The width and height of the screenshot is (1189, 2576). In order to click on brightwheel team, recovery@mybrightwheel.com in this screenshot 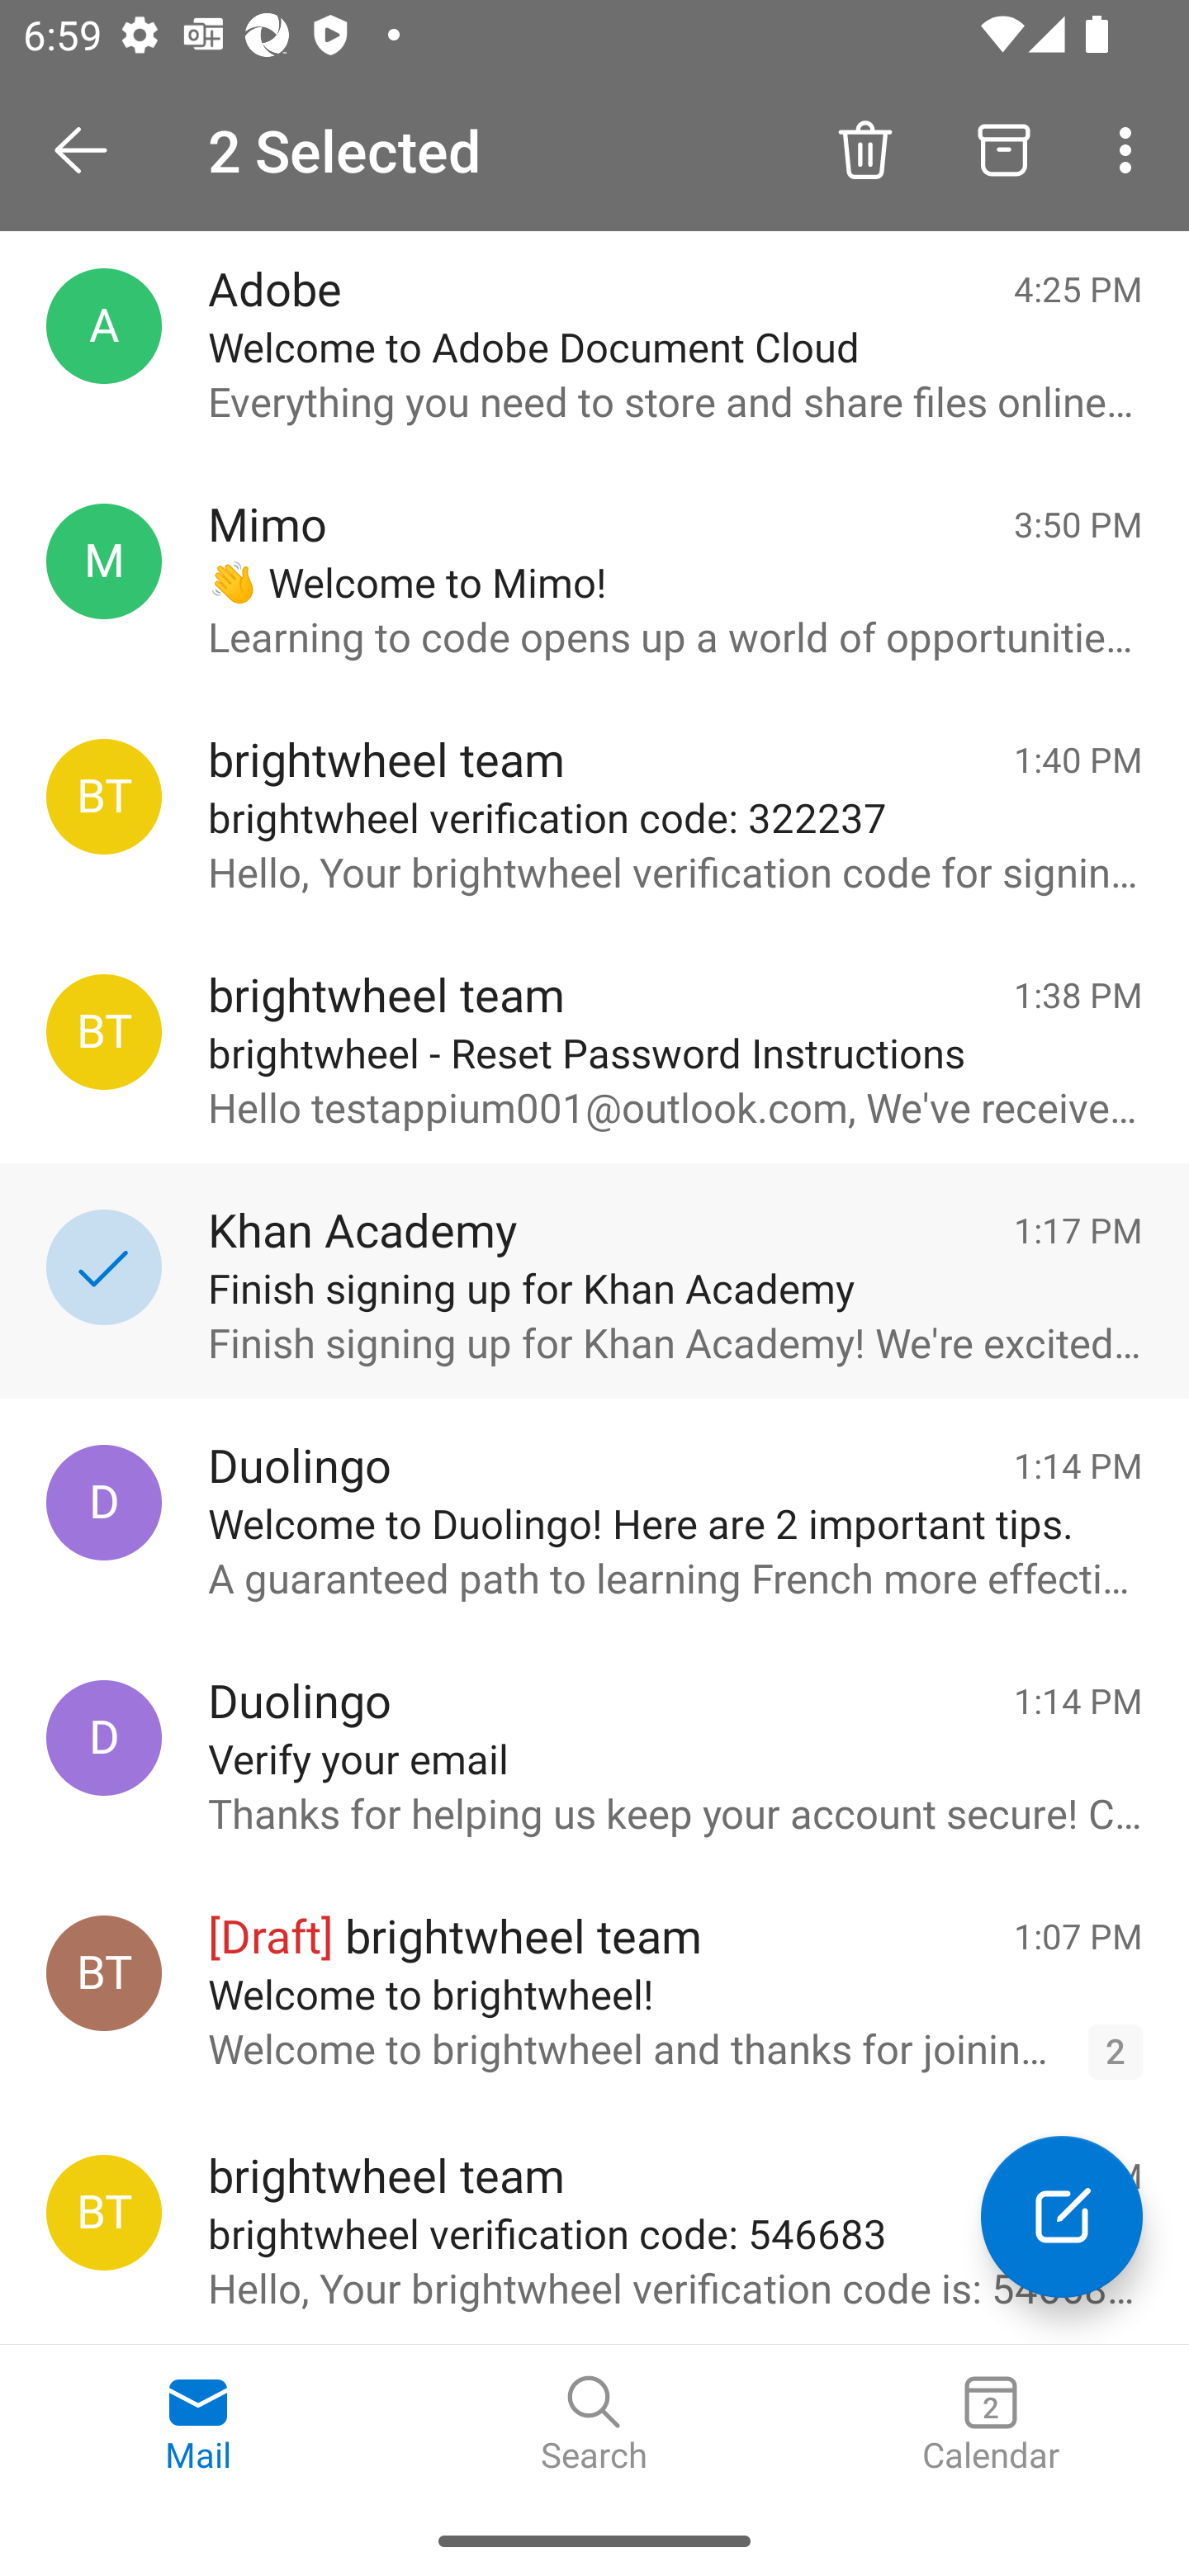, I will do `click(104, 1031)`.